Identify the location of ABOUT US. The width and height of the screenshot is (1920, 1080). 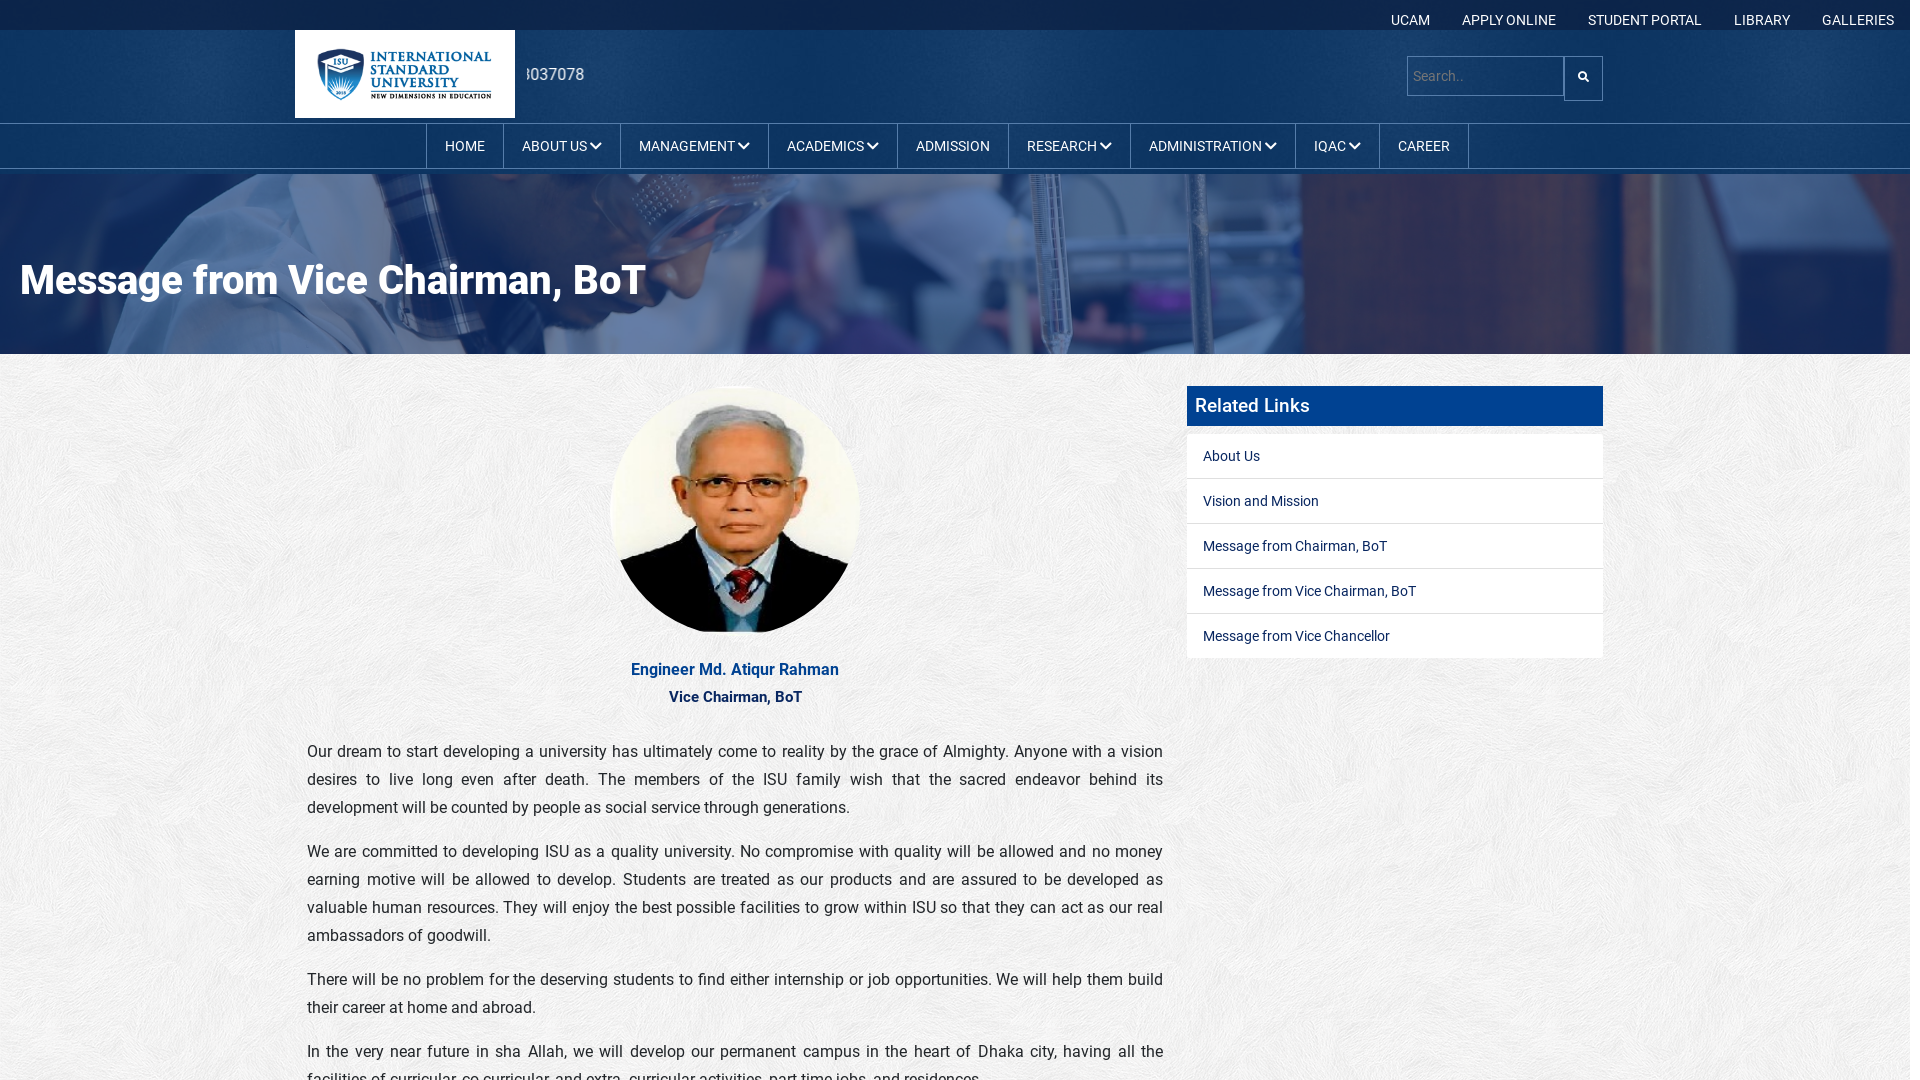
(562, 146).